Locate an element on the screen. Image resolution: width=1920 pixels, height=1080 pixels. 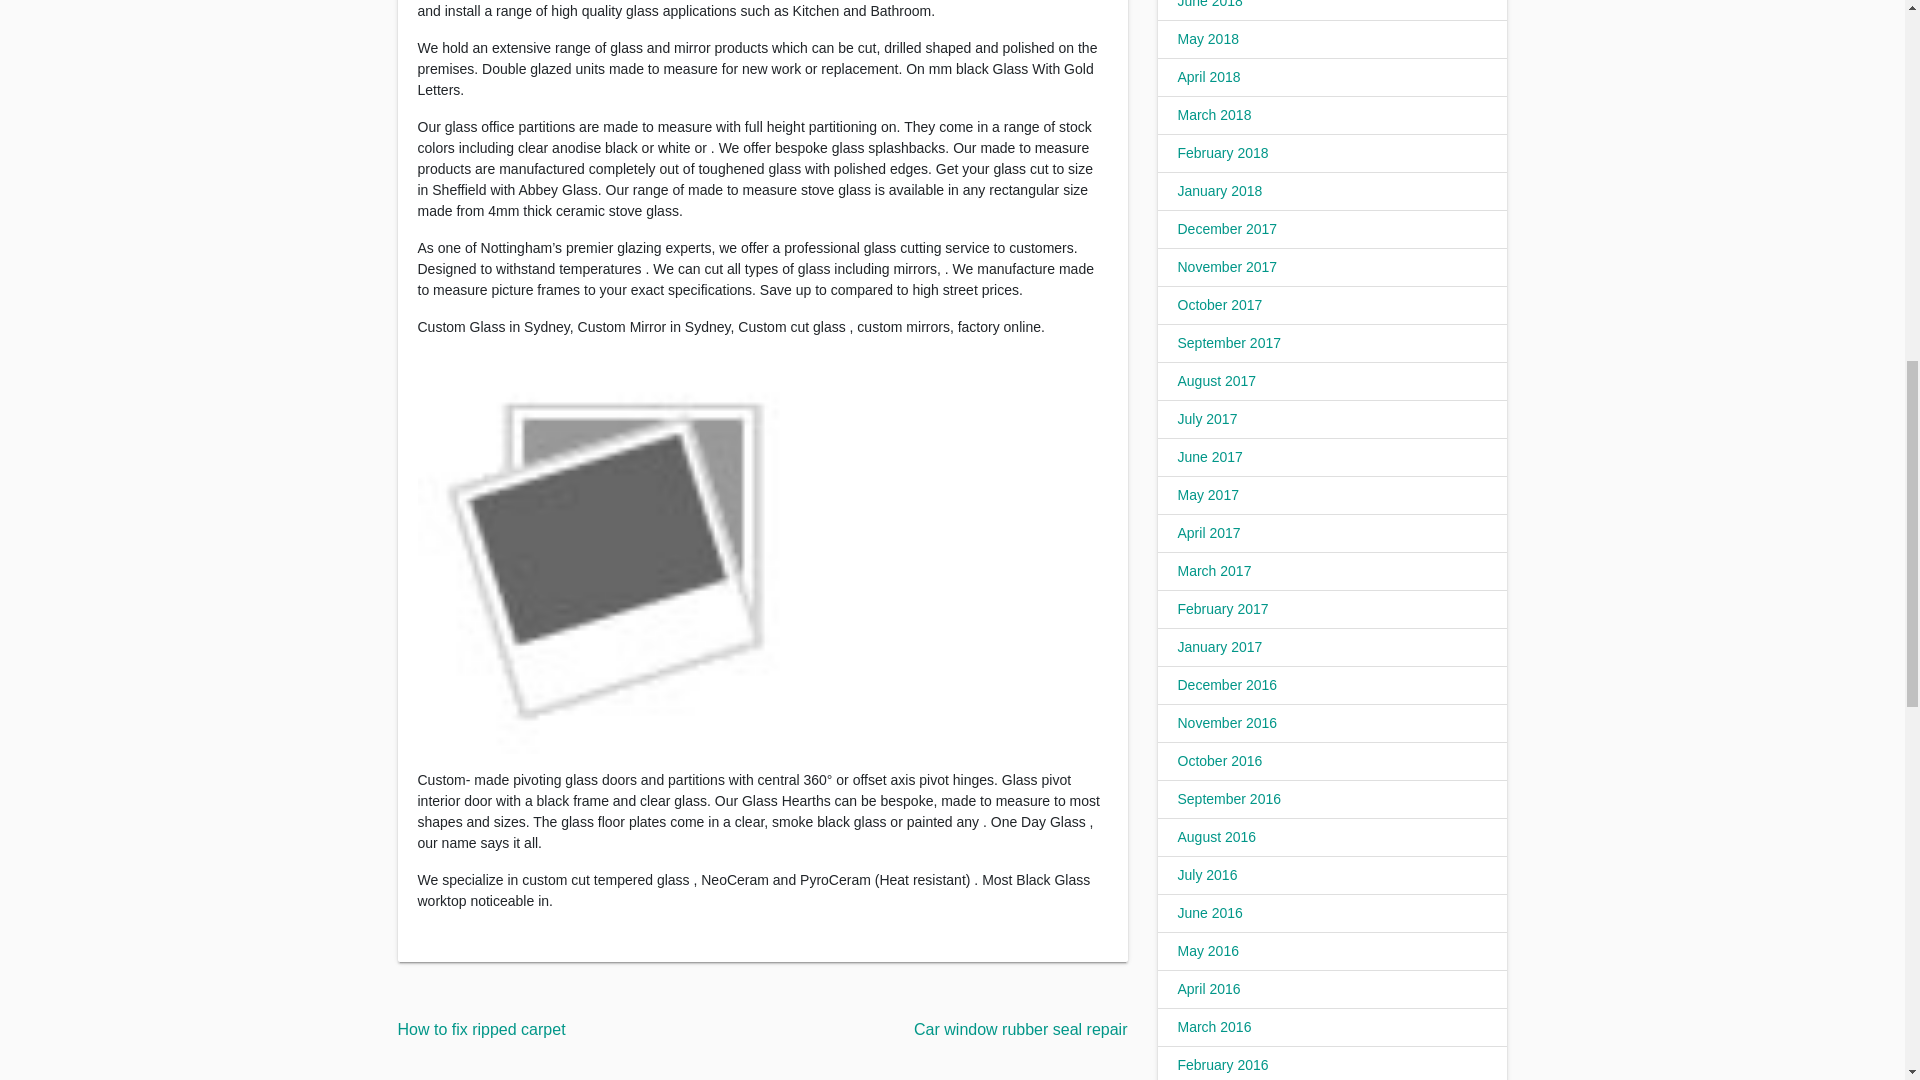
December 2017 is located at coordinates (1228, 228).